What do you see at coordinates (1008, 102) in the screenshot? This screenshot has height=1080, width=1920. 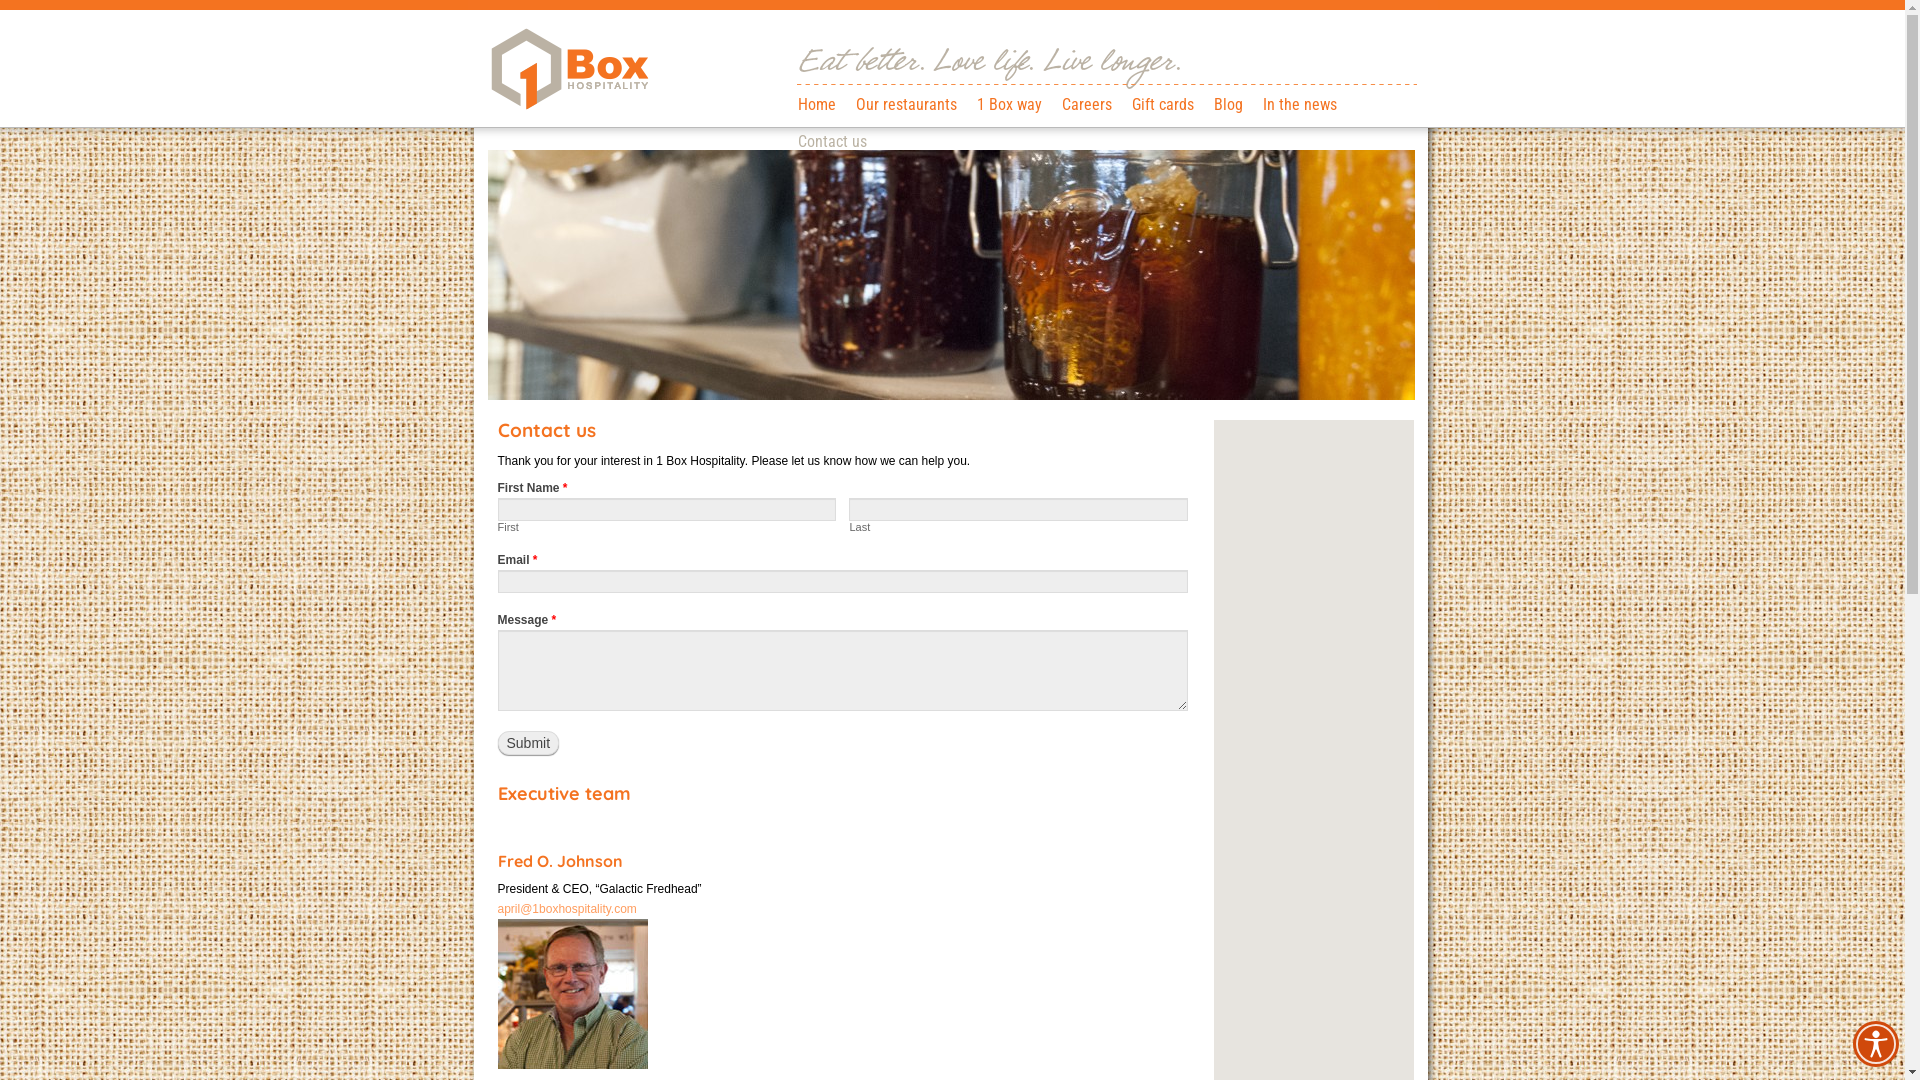 I see `1 Box way` at bounding box center [1008, 102].